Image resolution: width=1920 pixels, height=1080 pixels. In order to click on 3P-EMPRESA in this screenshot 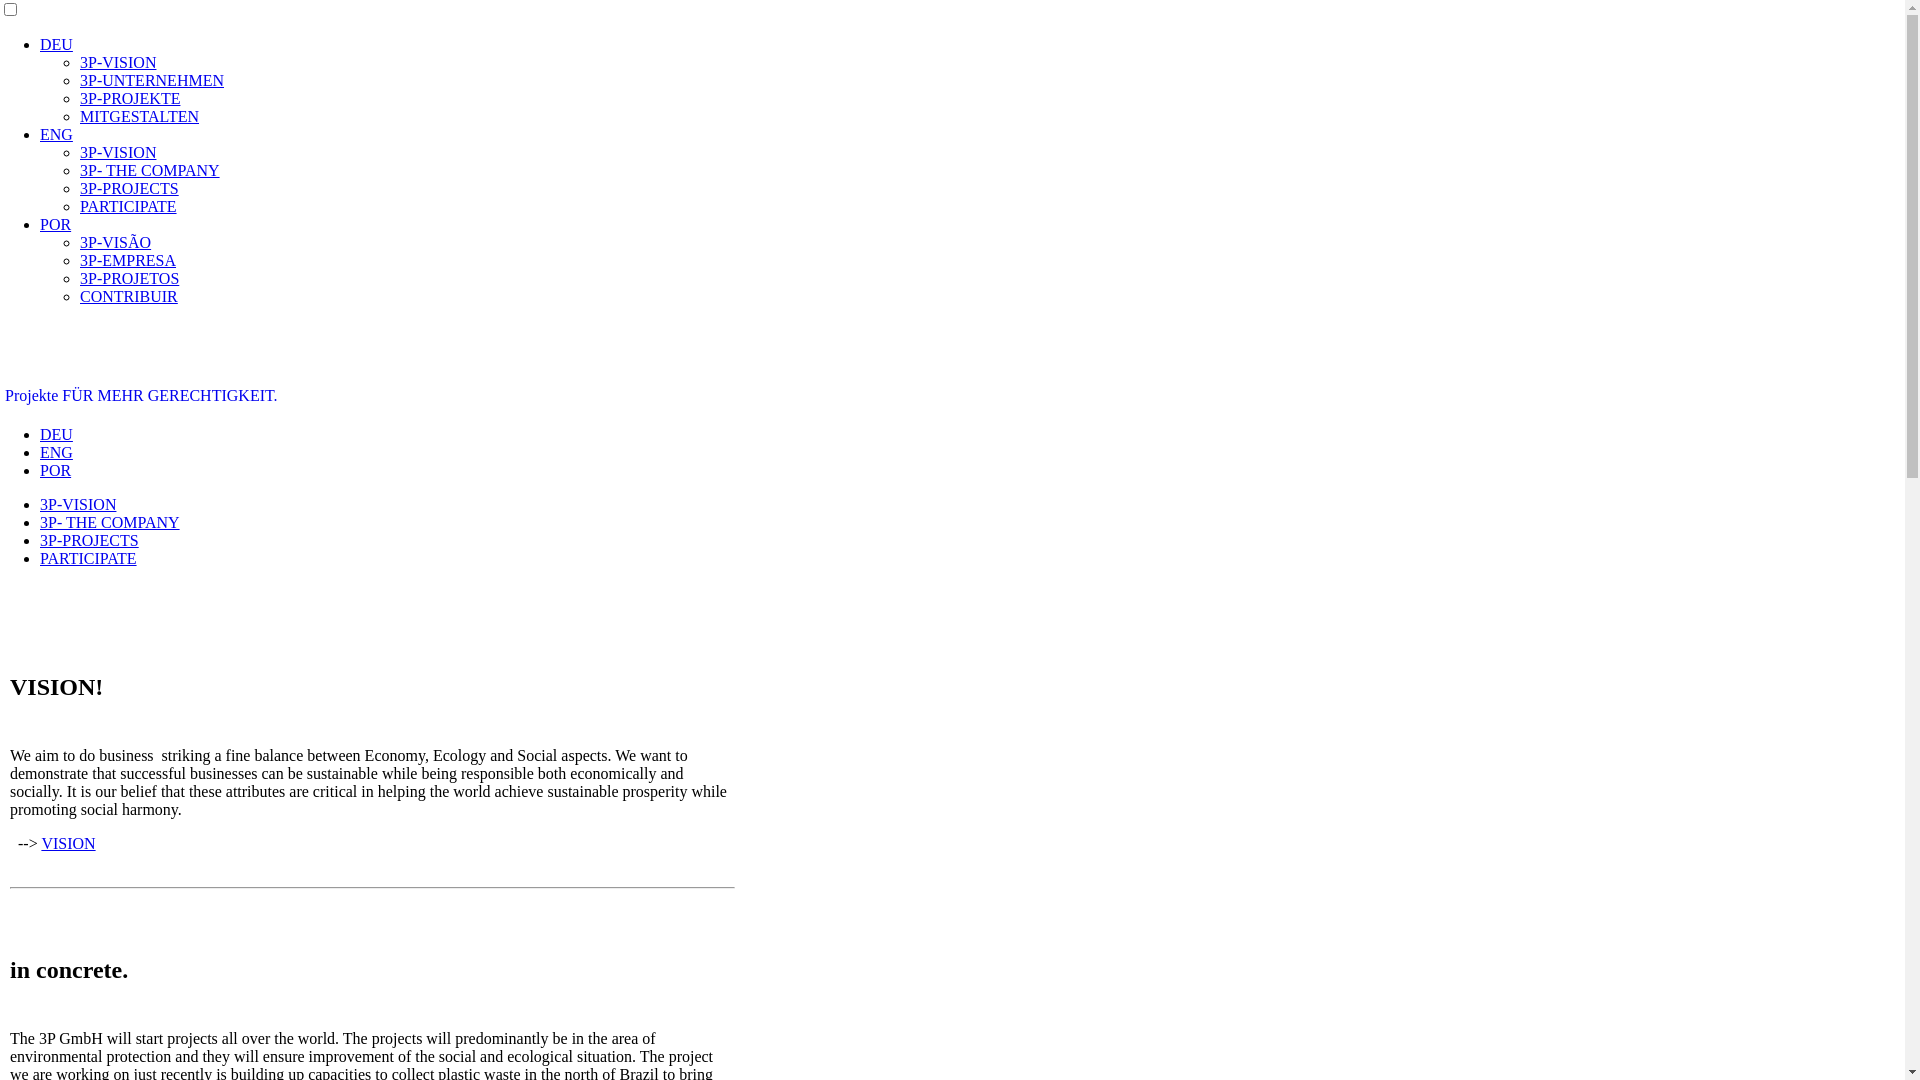, I will do `click(128, 260)`.